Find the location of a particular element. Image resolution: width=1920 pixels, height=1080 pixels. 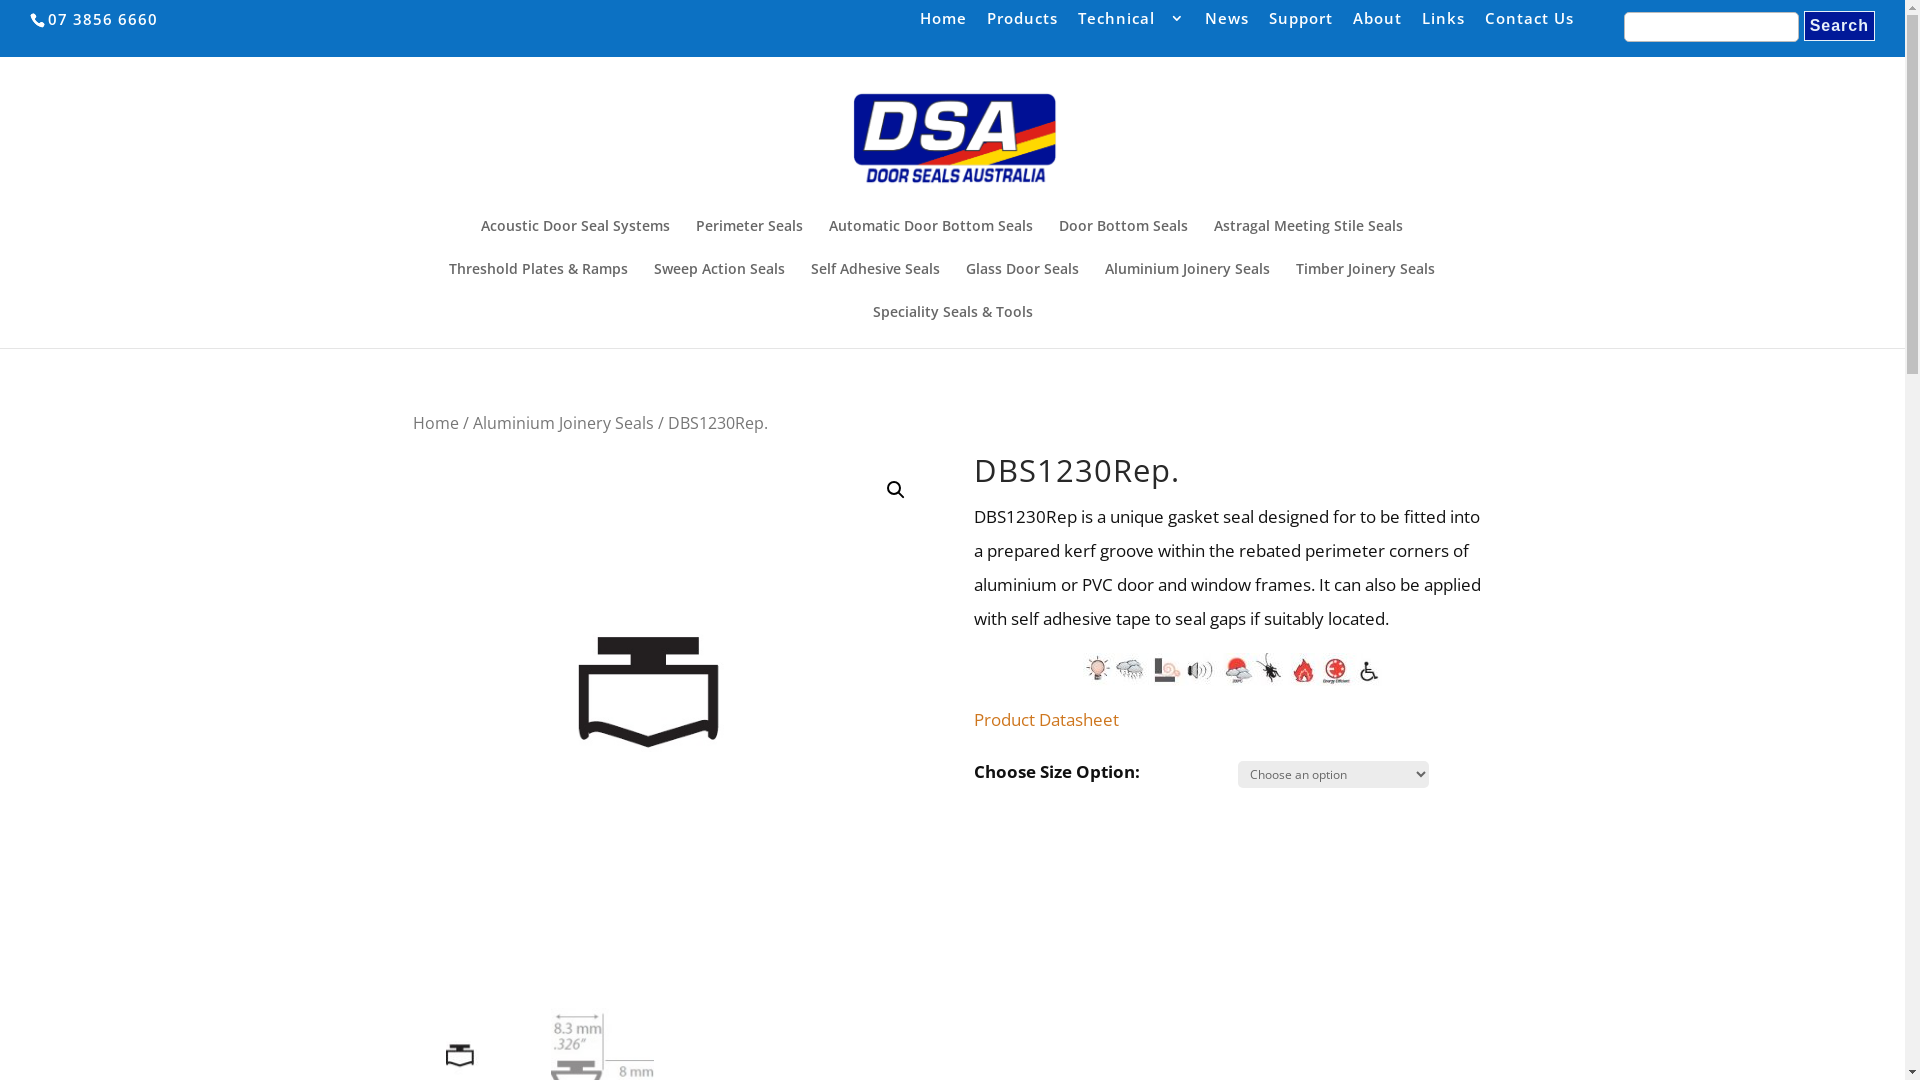

DBS1230Rep is located at coordinates (671, 714).